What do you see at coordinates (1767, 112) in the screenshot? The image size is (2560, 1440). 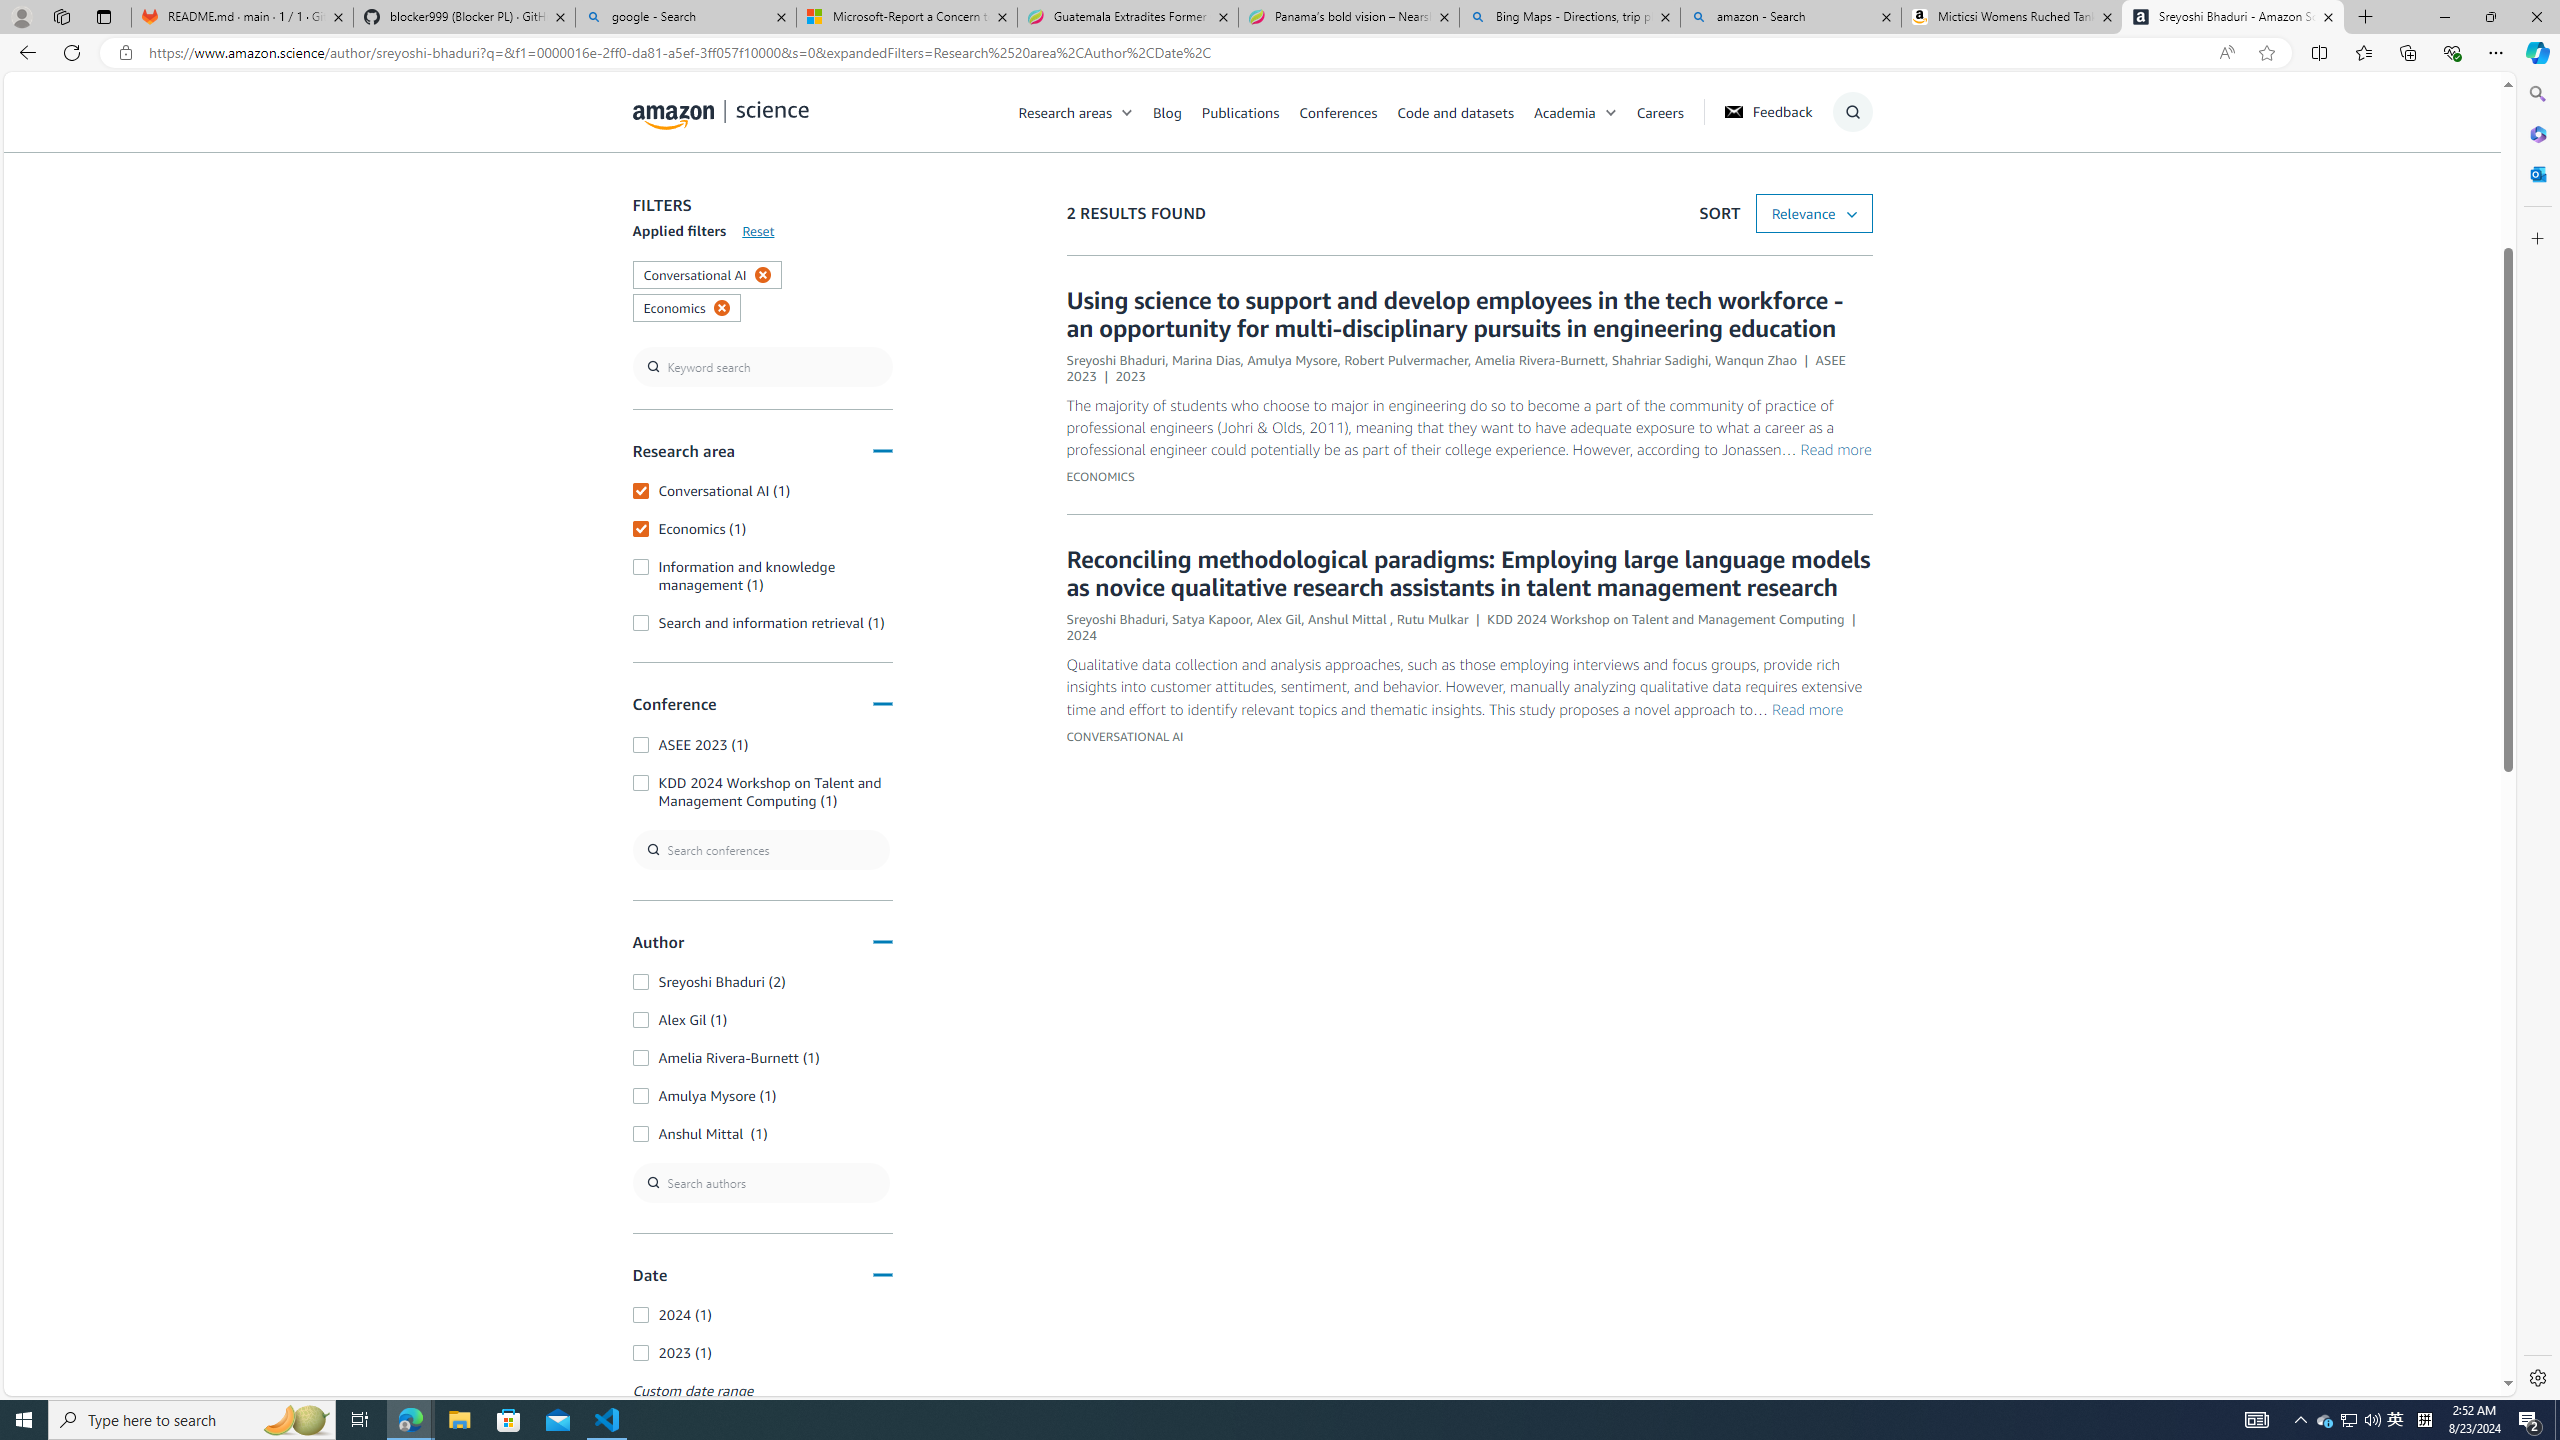 I see `Feedback` at bounding box center [1767, 112].